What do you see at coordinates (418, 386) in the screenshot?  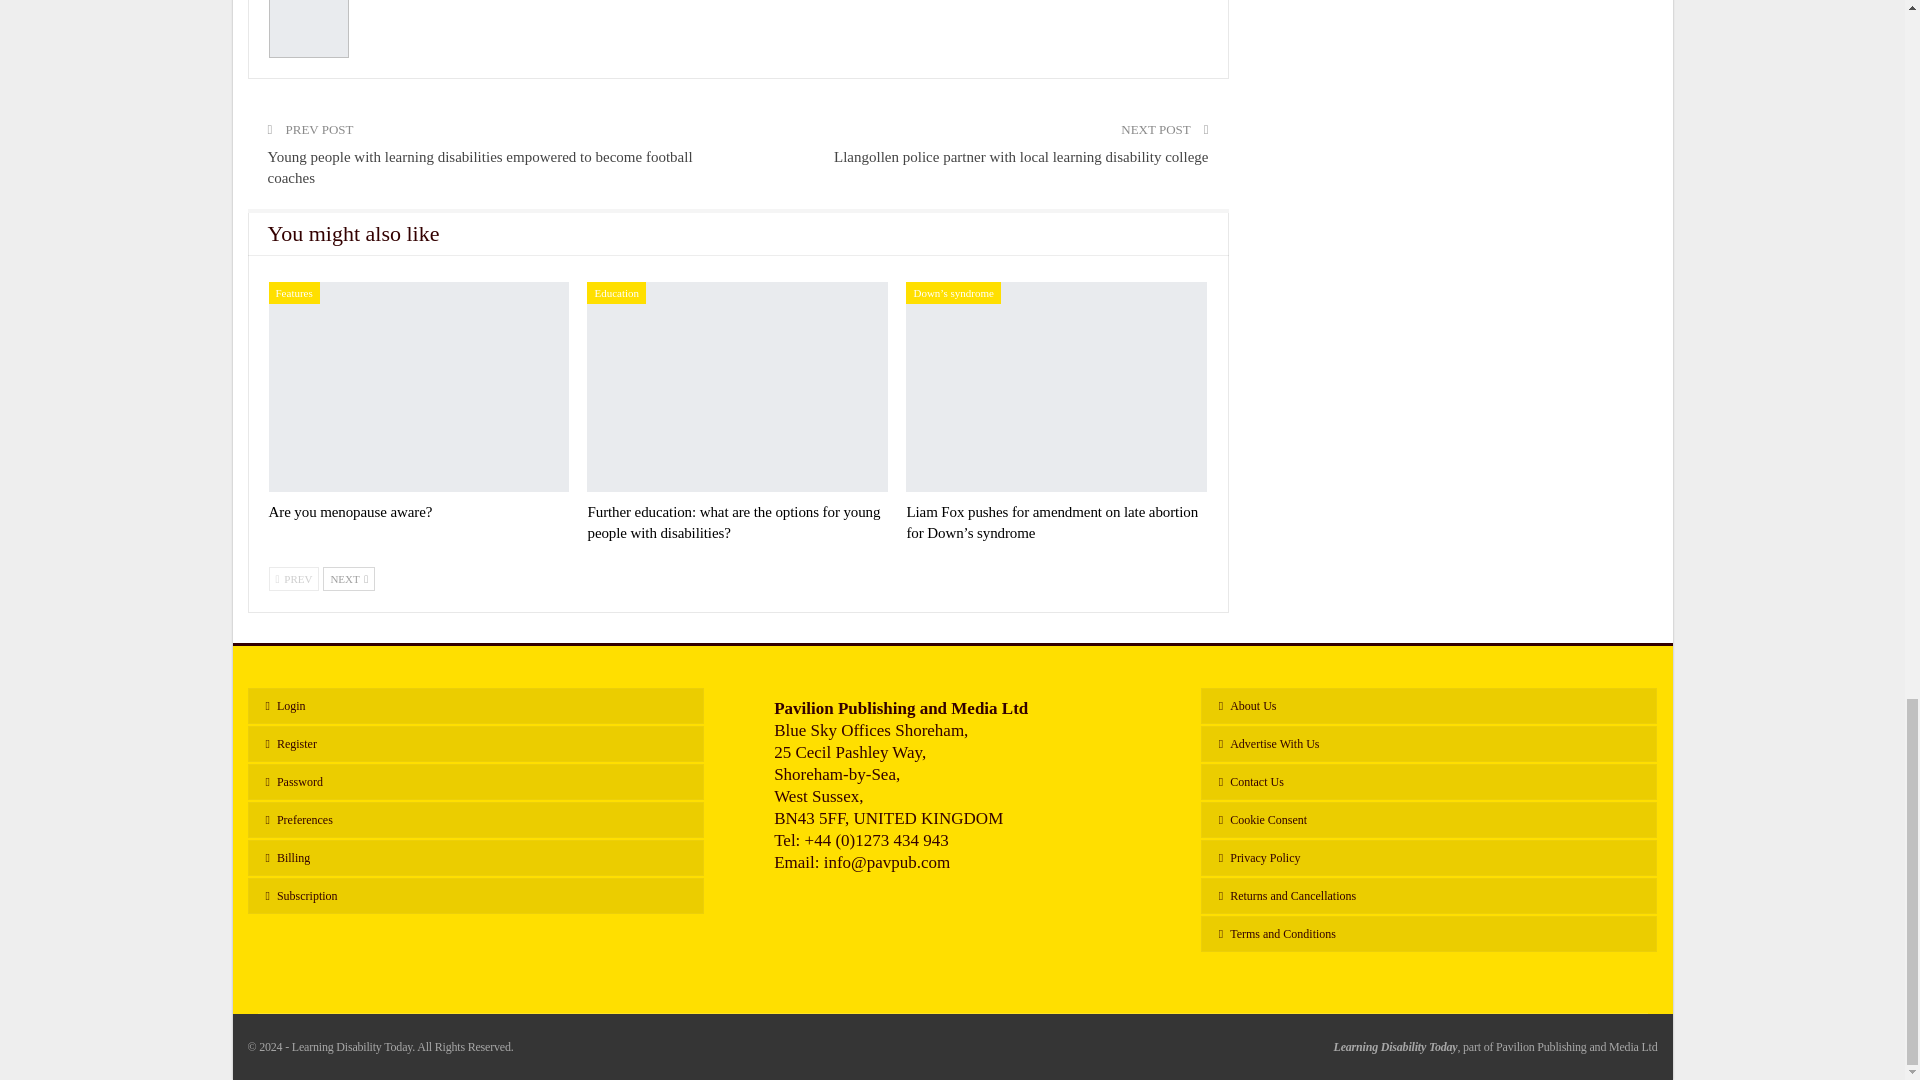 I see `Are you menopause aware?` at bounding box center [418, 386].